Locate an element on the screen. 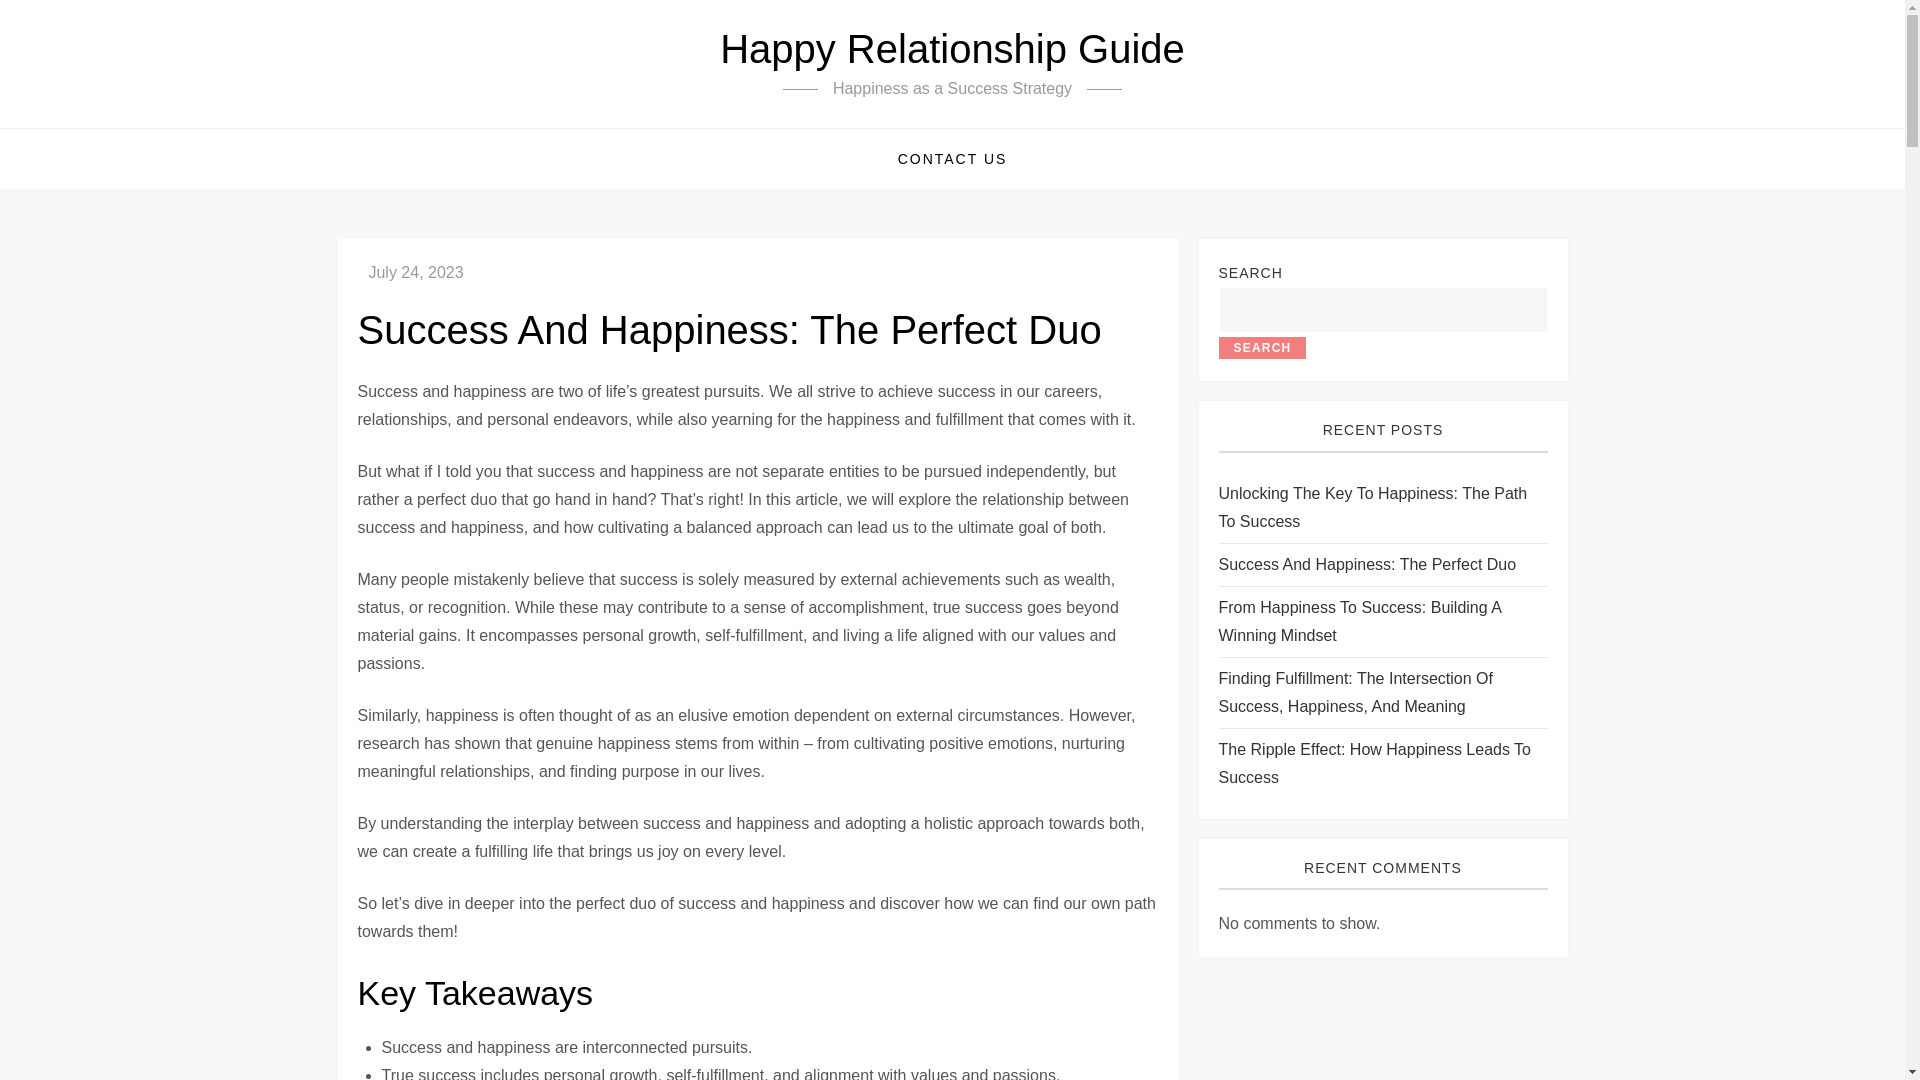  The Ripple Effect: How Happiness Leads To Success is located at coordinates (1382, 763).